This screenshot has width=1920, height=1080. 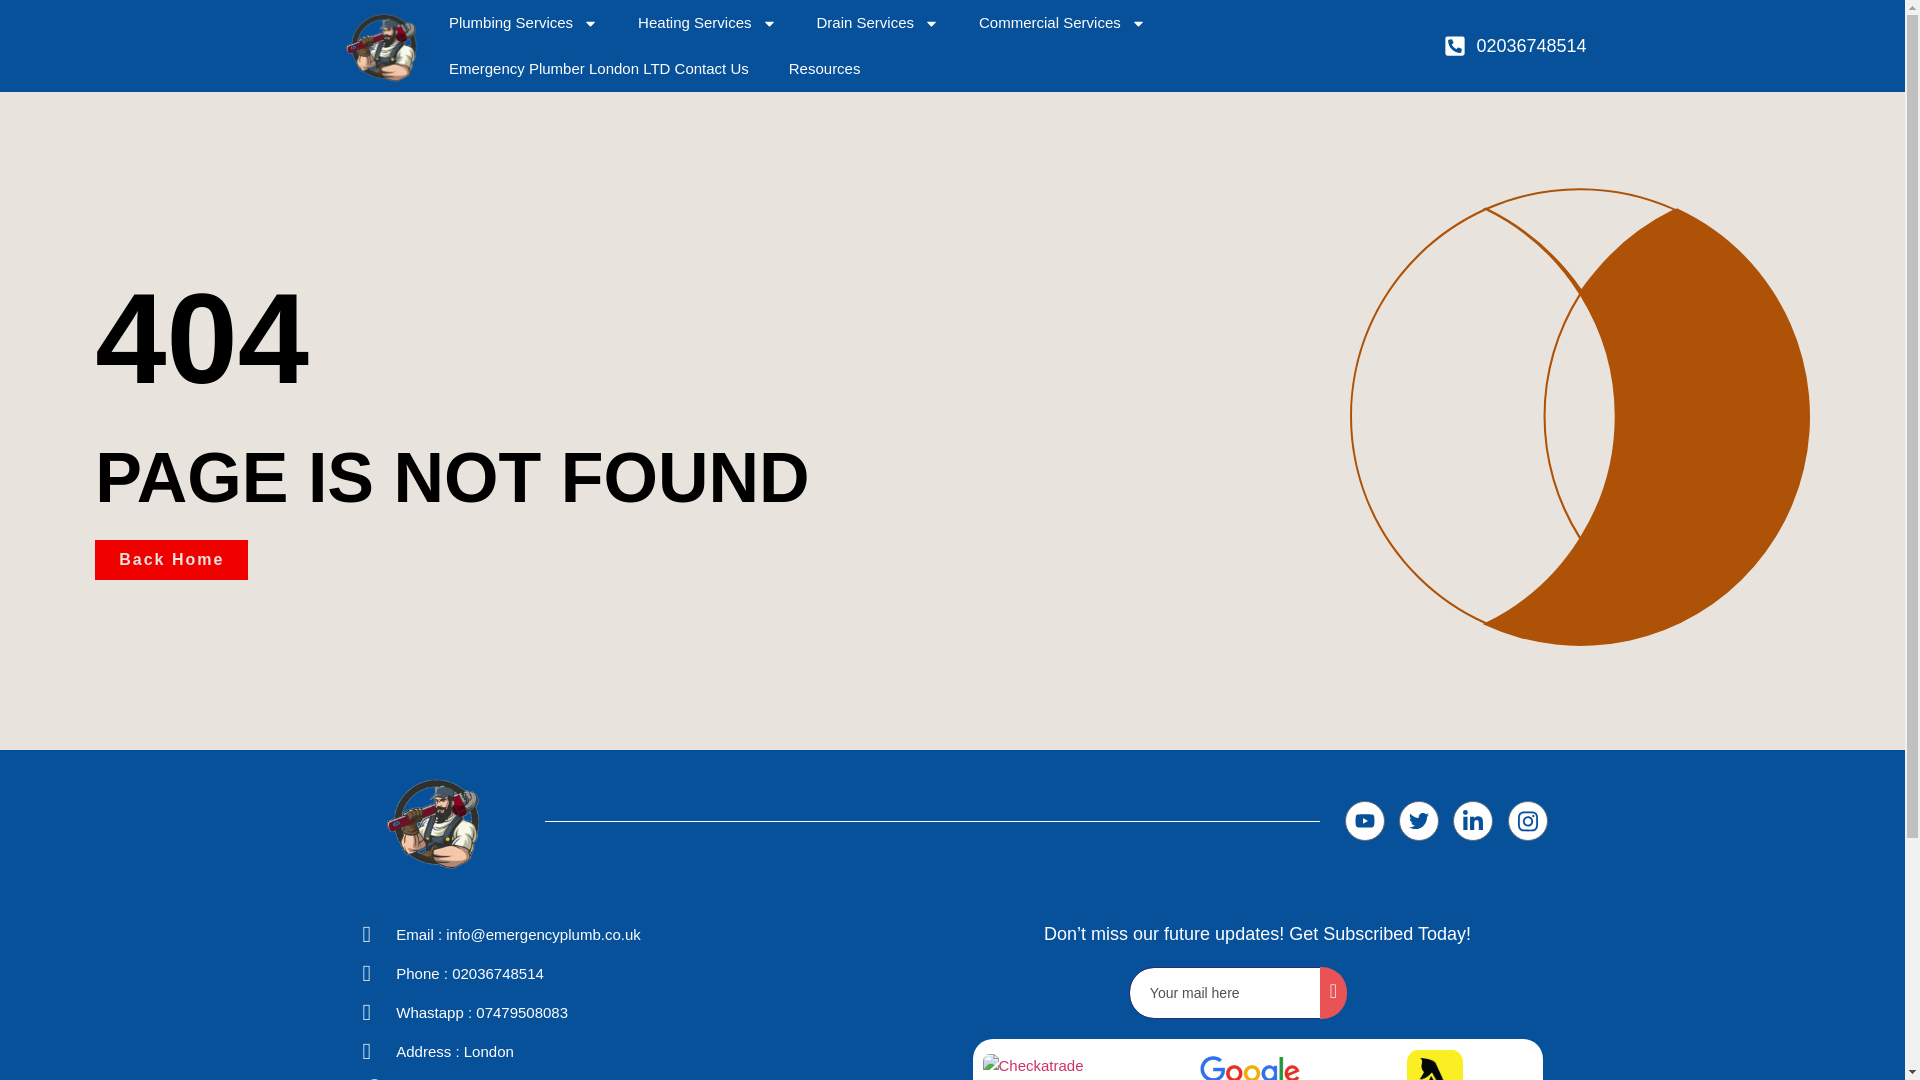 I want to click on Drain Services, so click(x=877, y=23).